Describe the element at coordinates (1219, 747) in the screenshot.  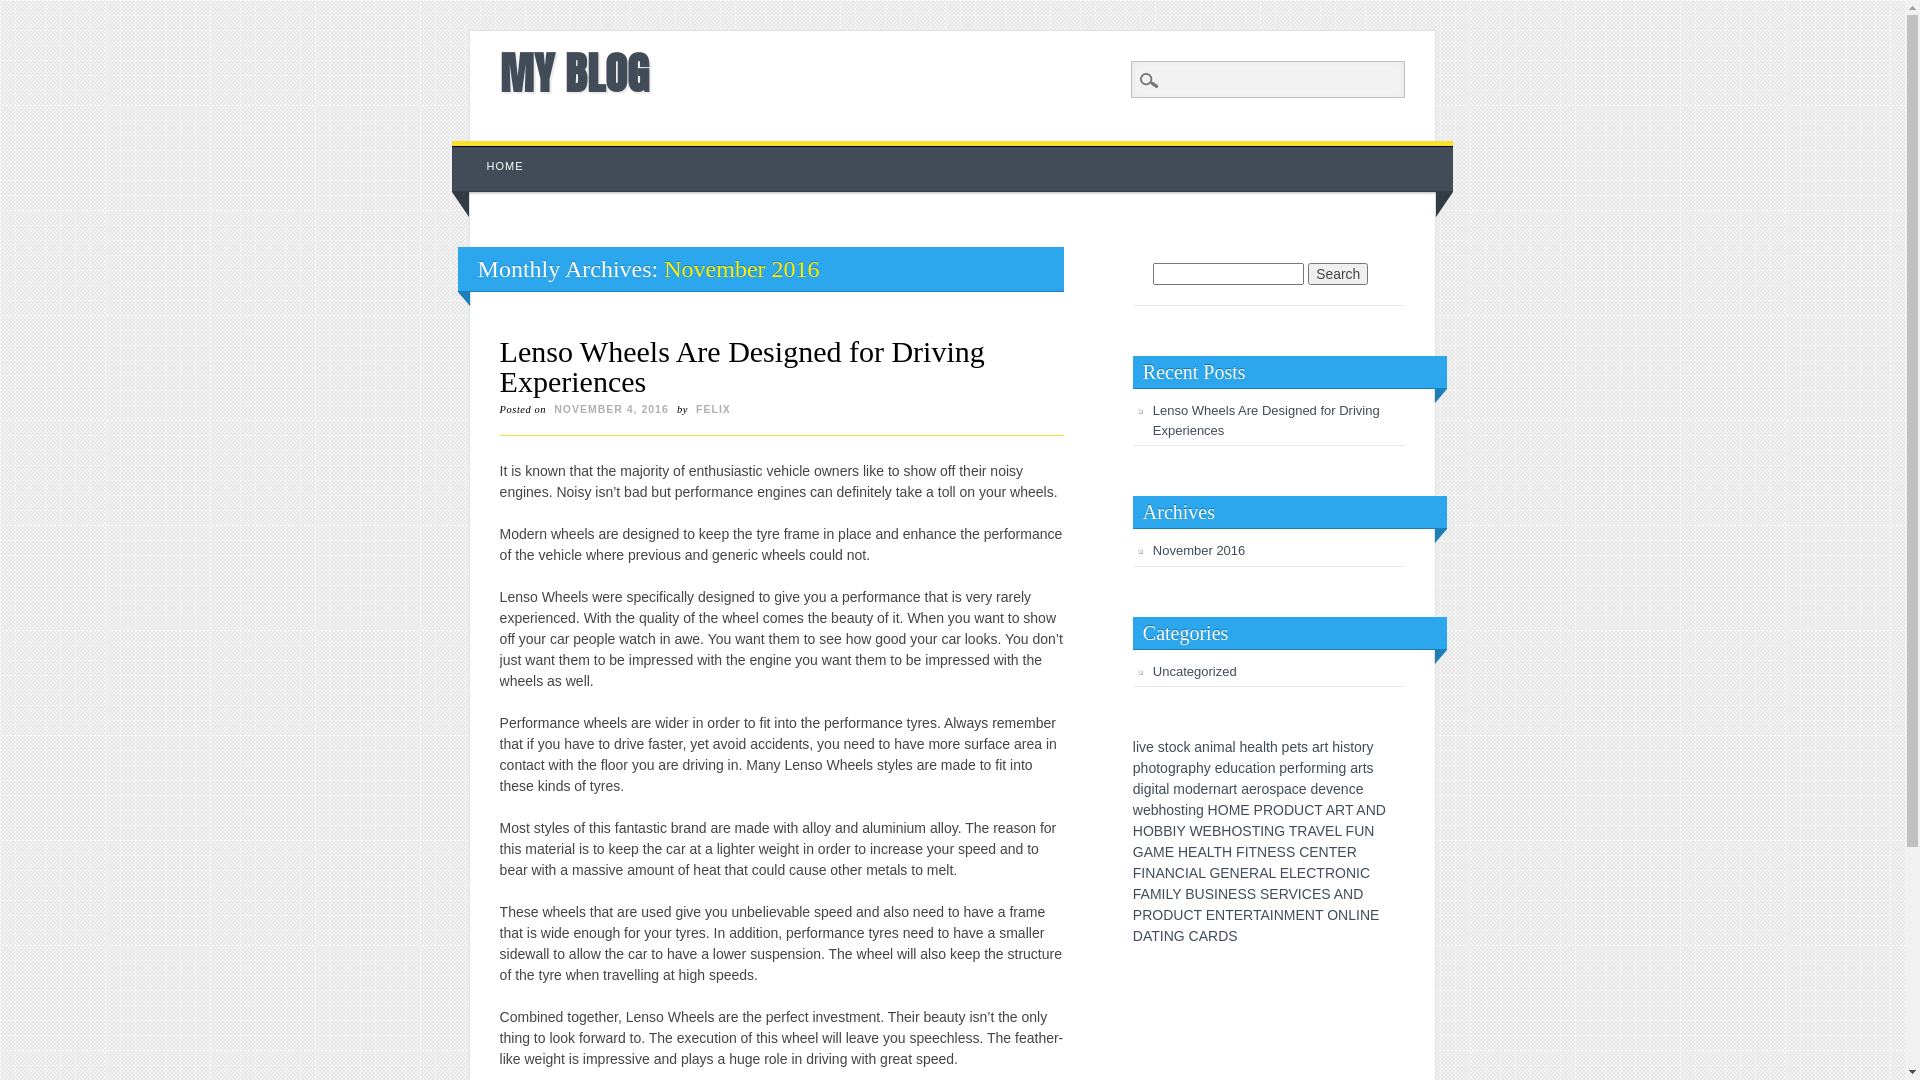
I see `m` at that location.